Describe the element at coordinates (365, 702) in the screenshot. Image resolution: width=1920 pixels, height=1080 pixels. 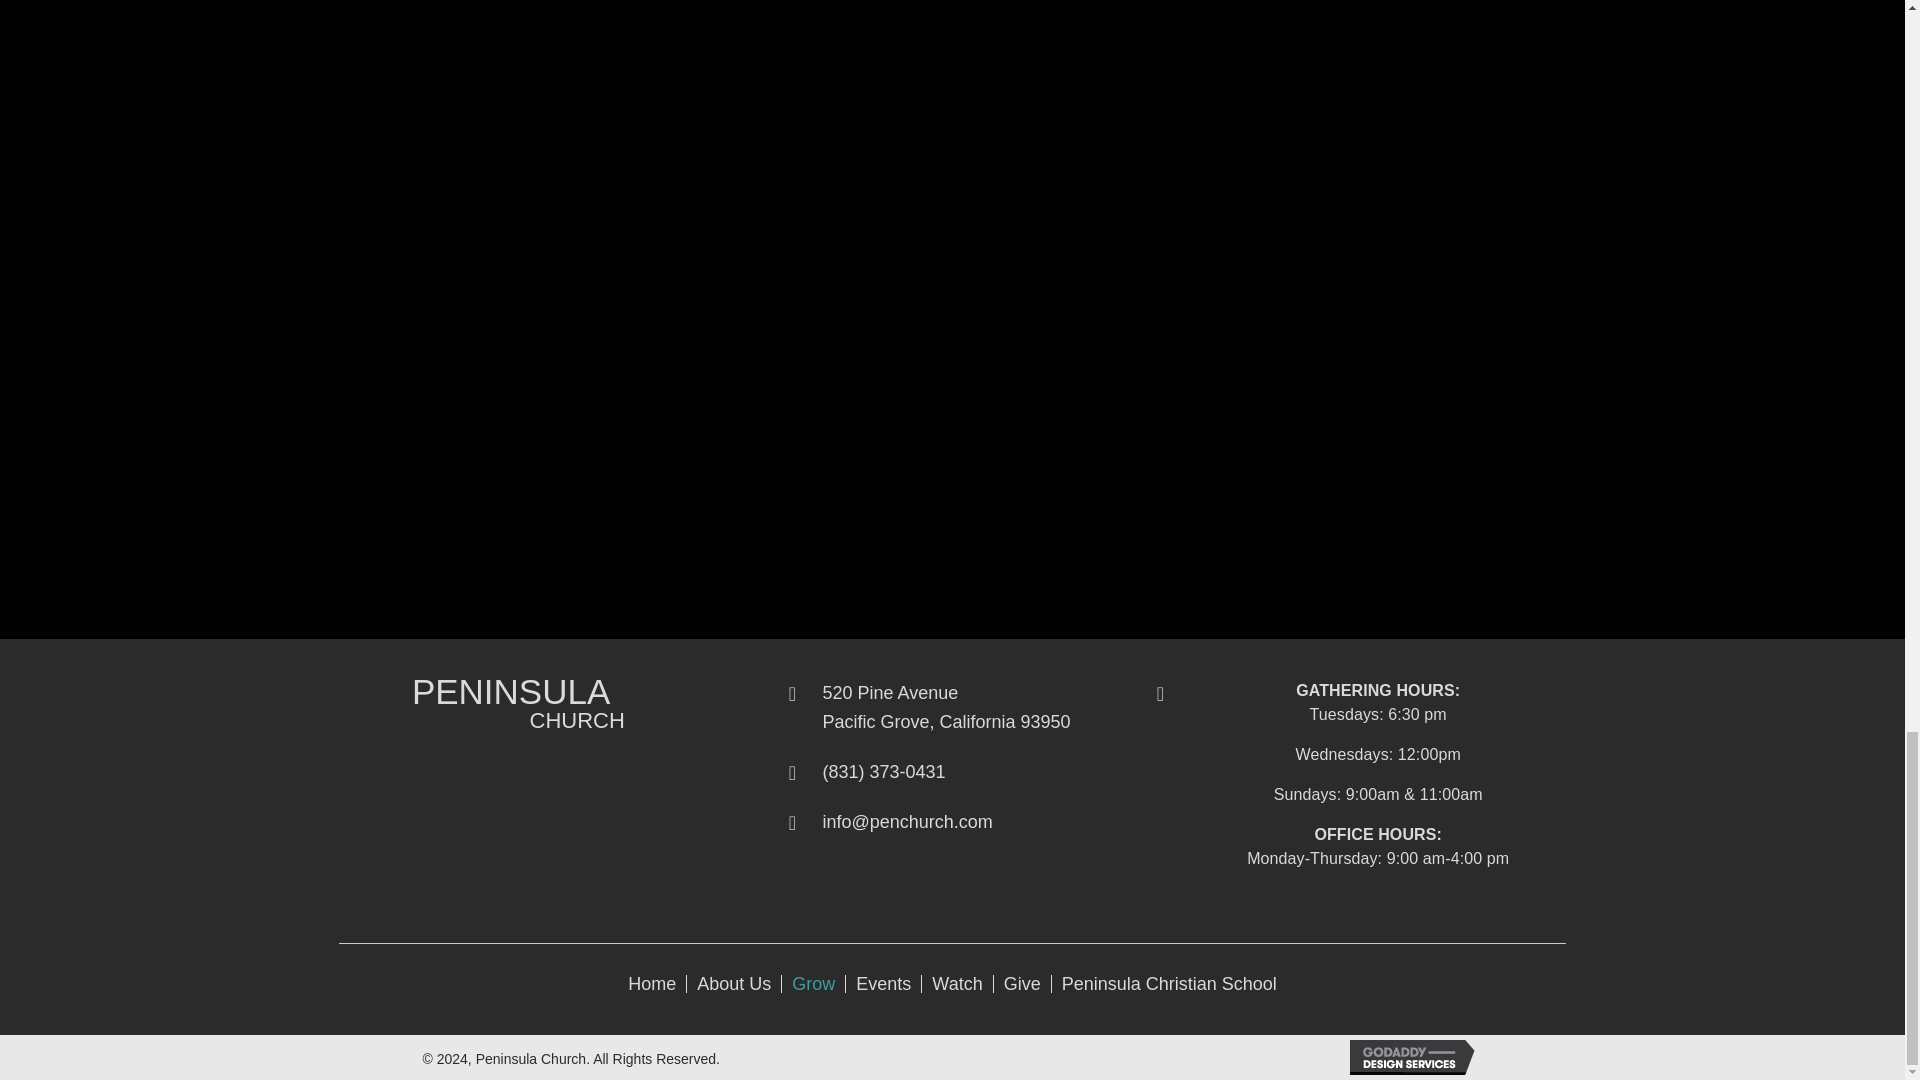
I see `Untitled design-31` at that location.